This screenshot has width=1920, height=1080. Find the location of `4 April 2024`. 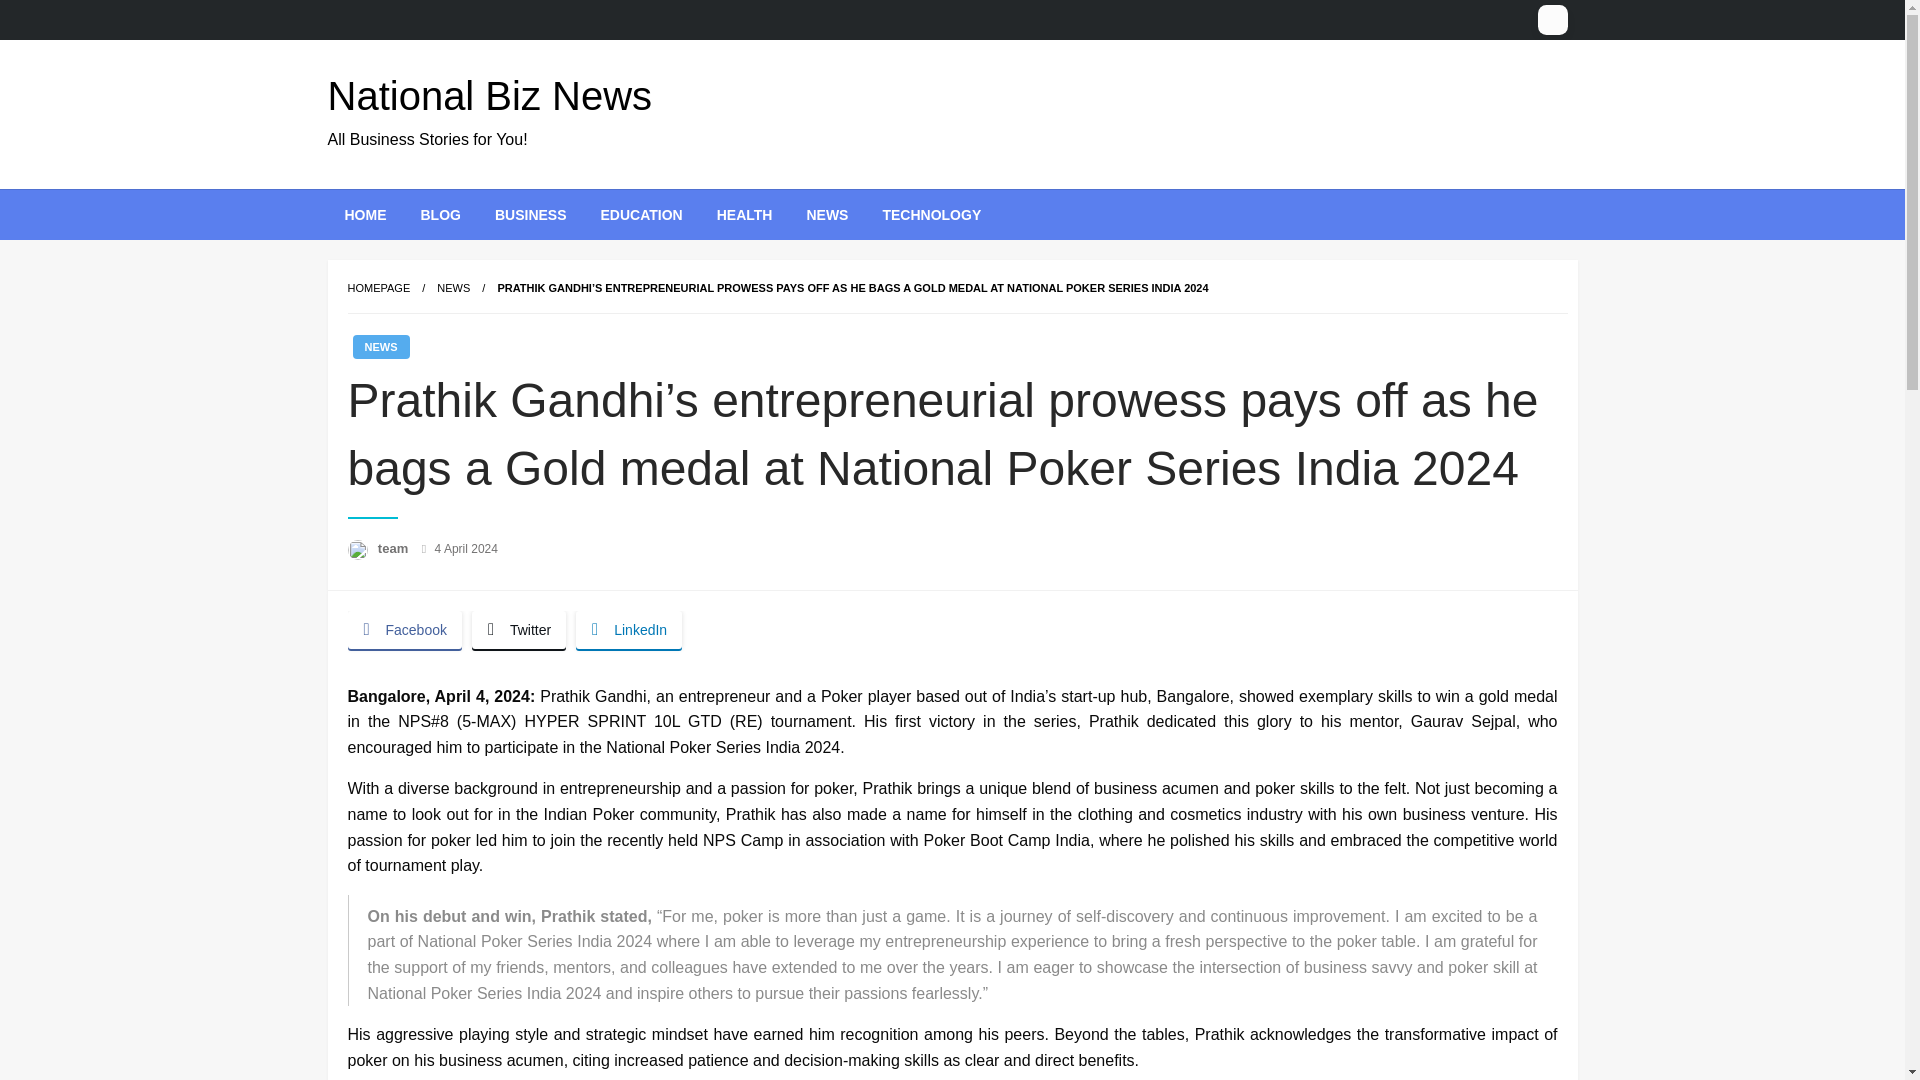

4 April 2024 is located at coordinates (466, 549).